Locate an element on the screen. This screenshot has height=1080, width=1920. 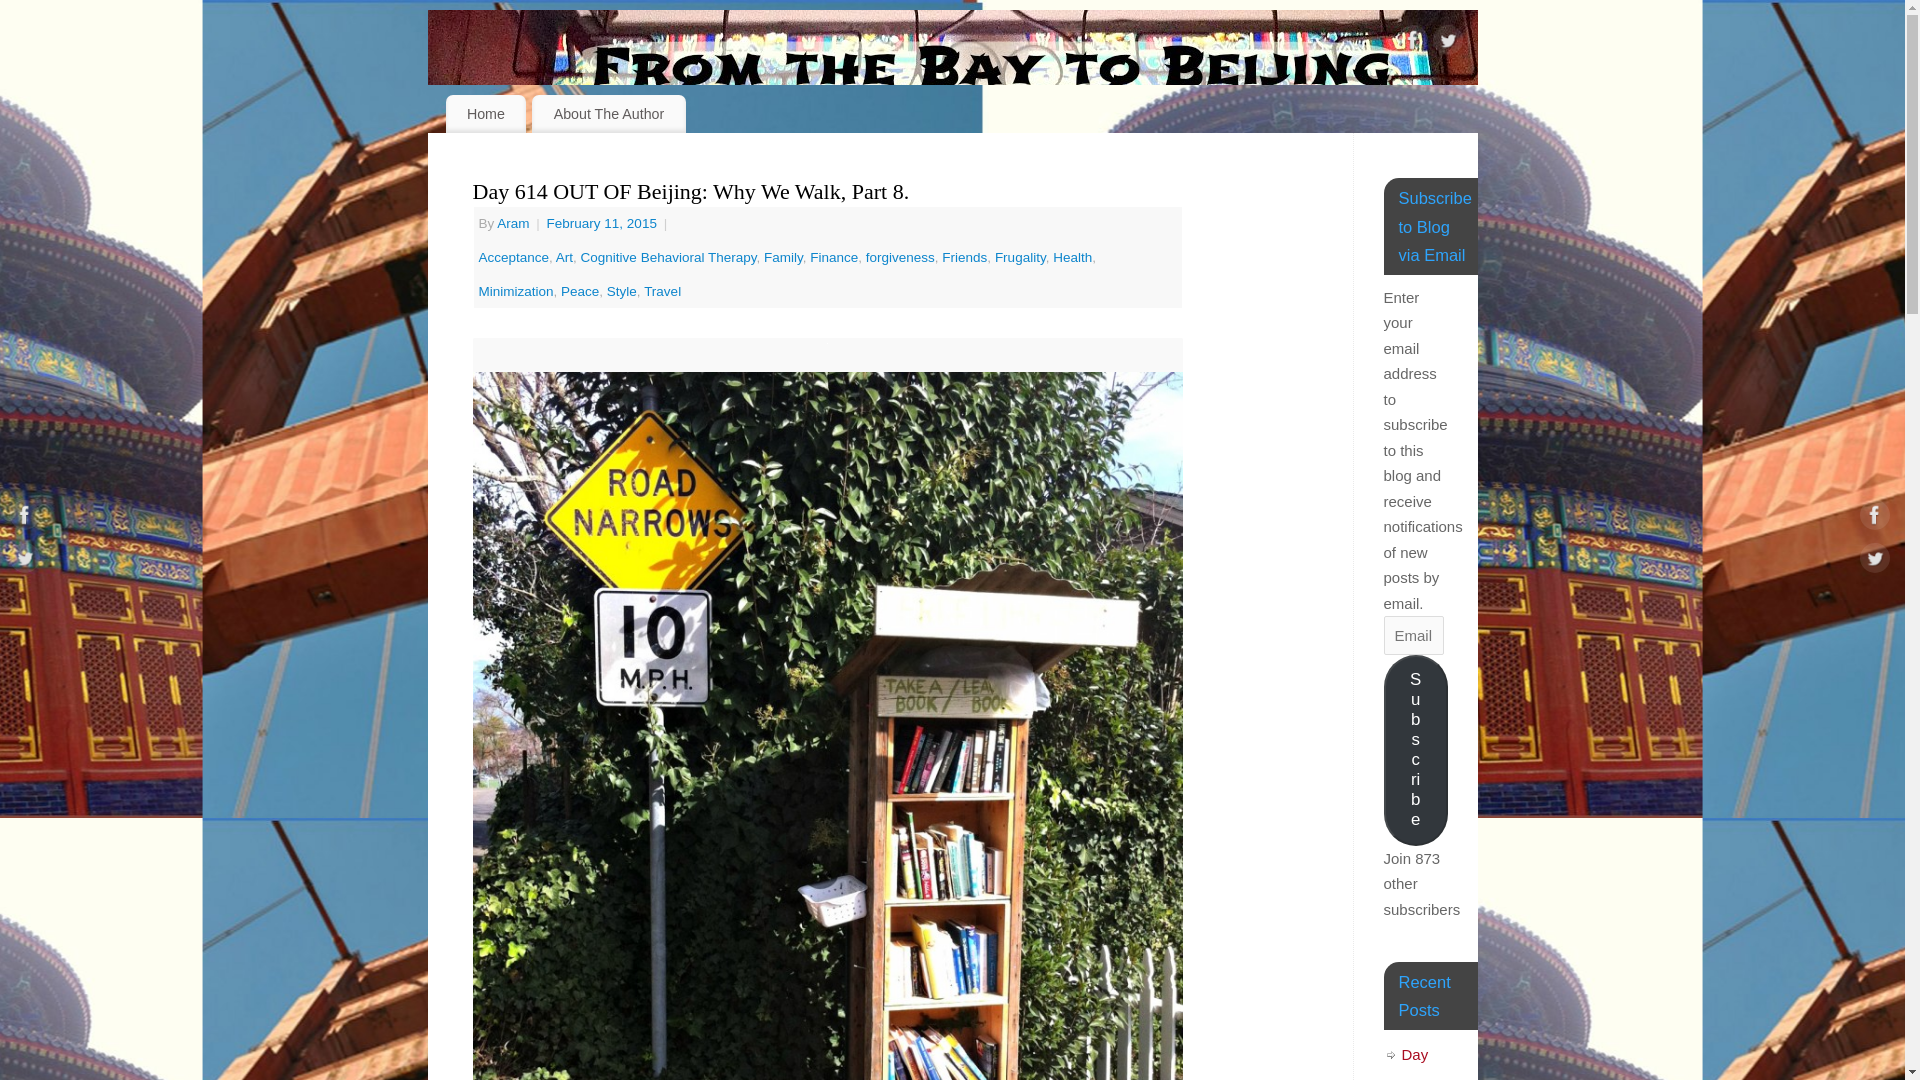
Finance is located at coordinates (834, 256).